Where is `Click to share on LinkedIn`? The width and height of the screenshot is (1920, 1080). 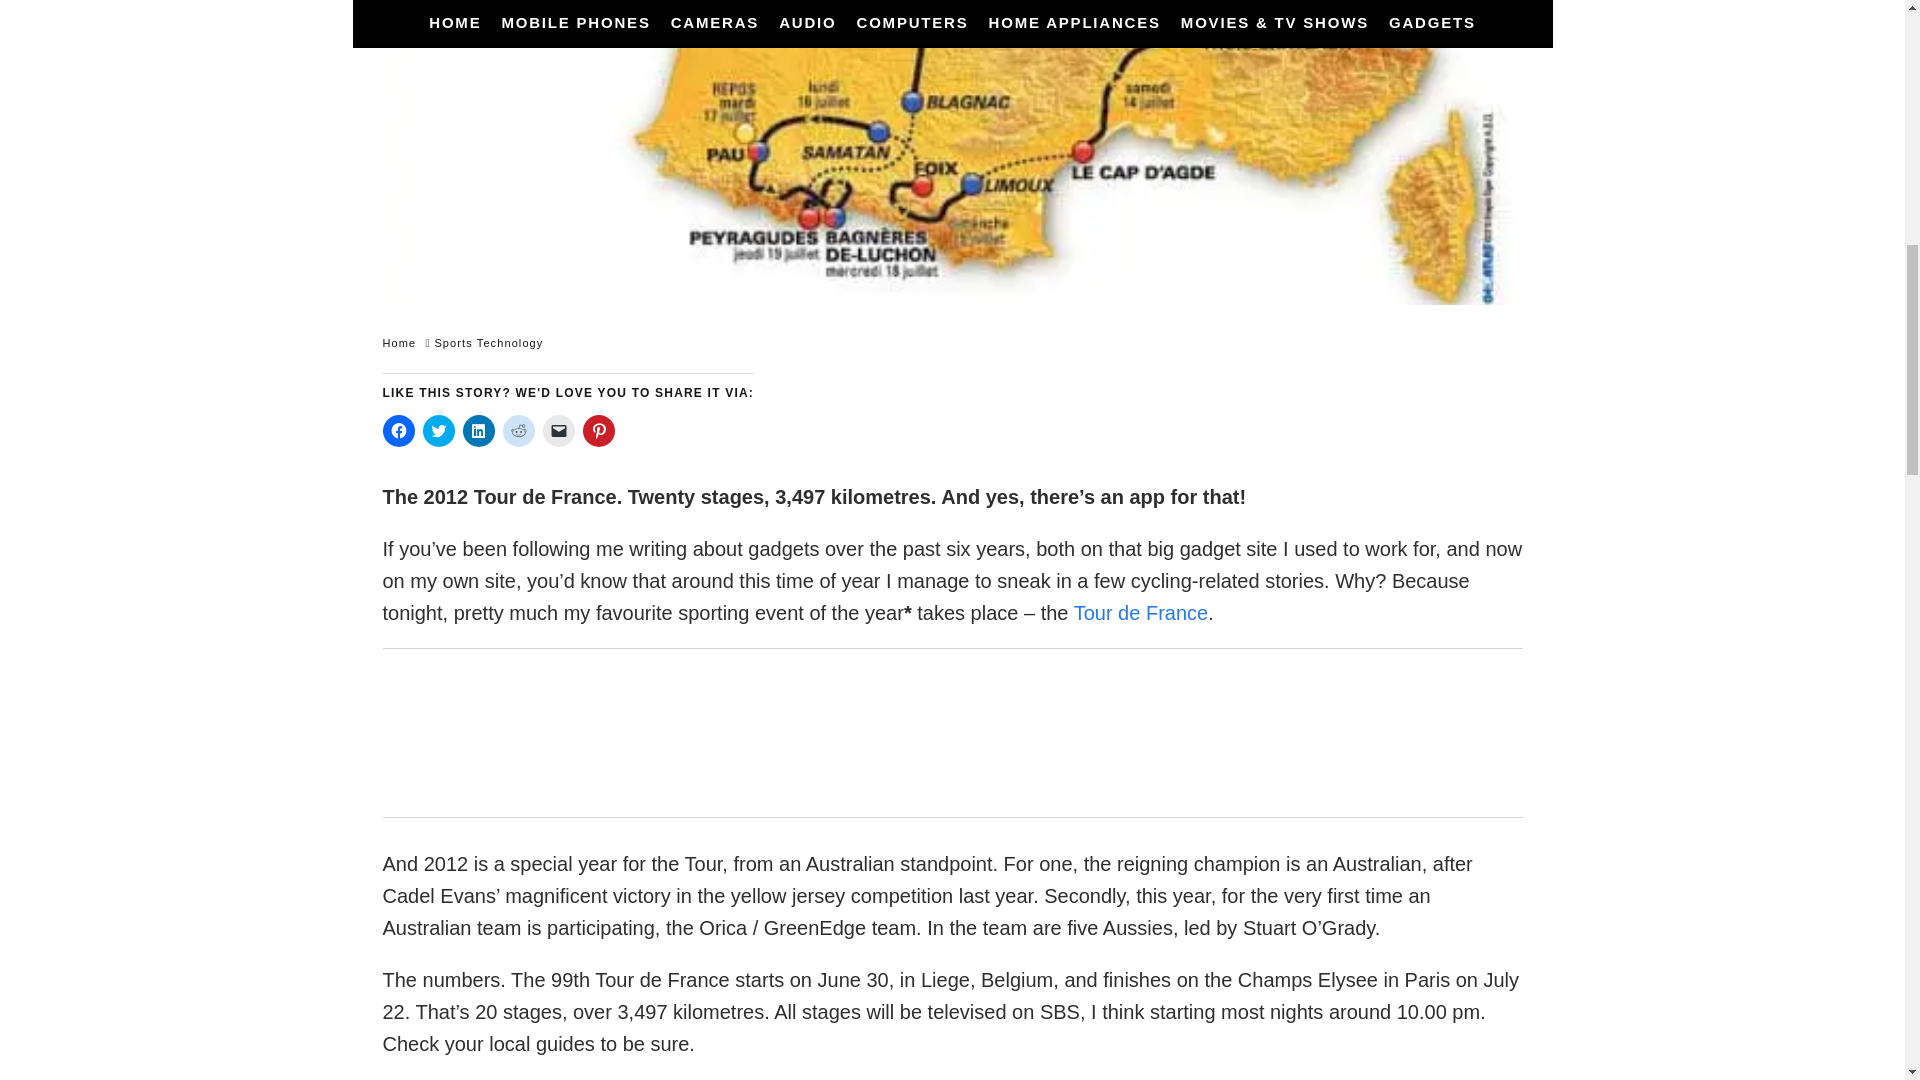 Click to share on LinkedIn is located at coordinates (478, 430).